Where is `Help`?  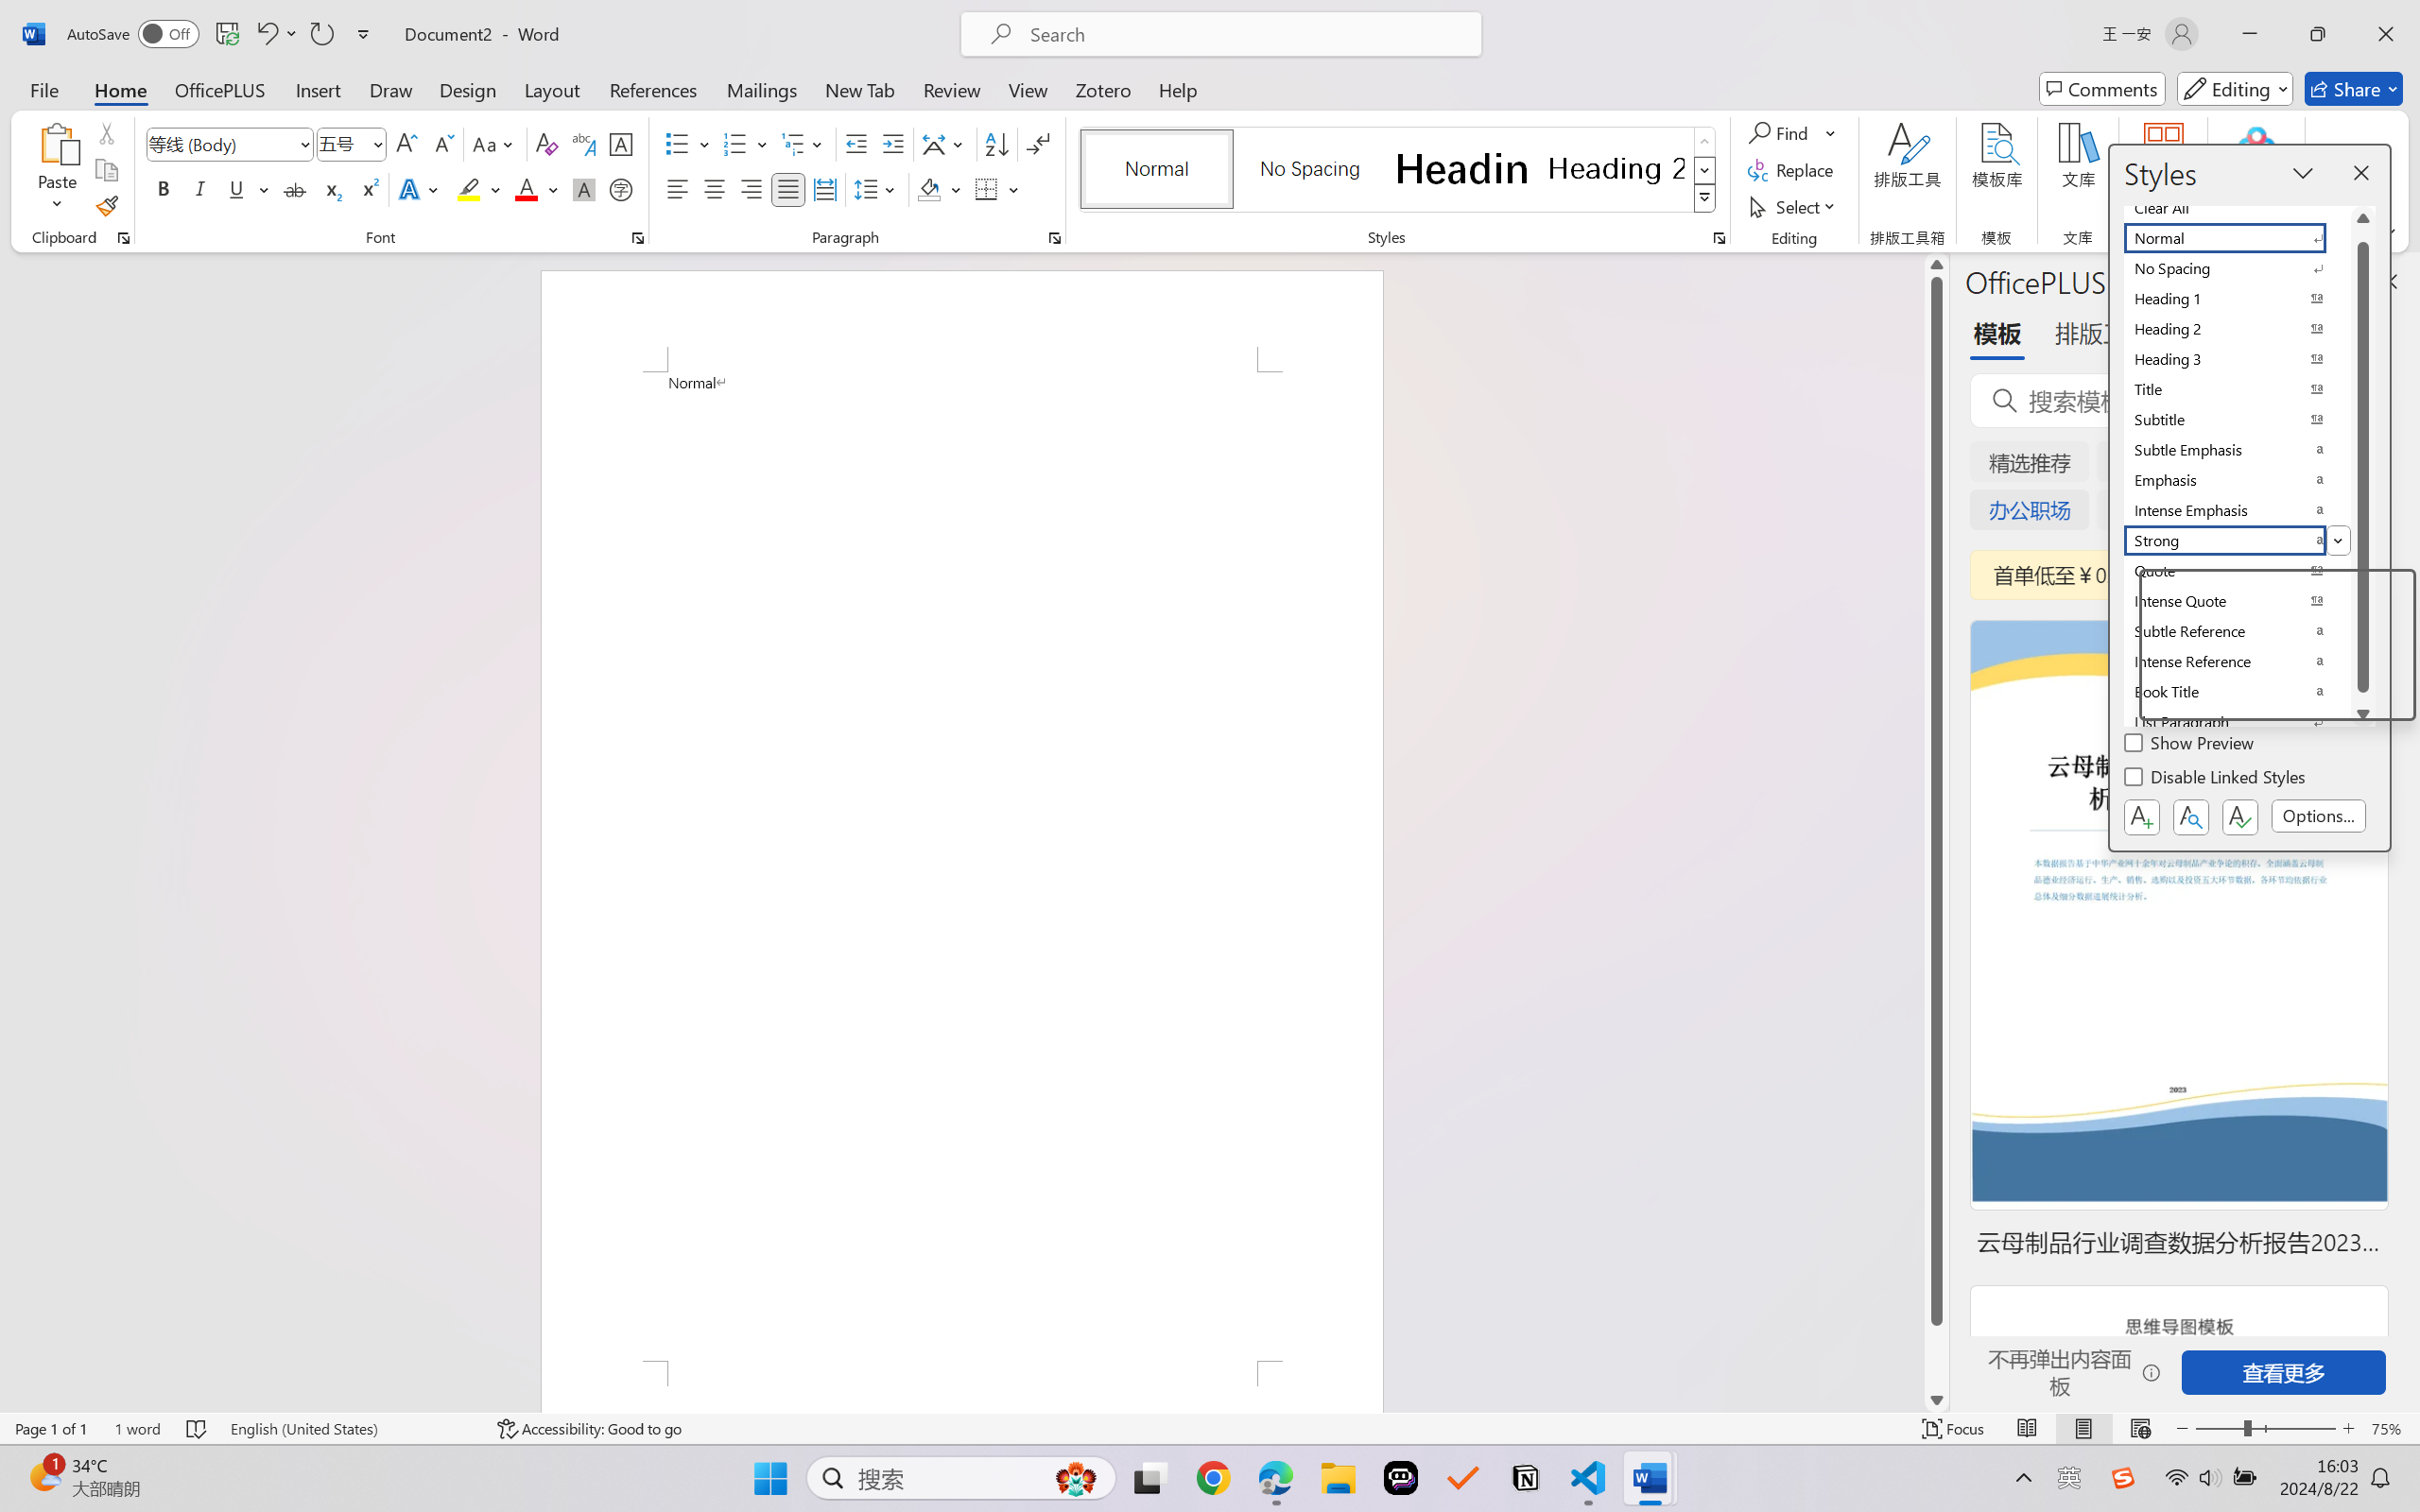
Help is located at coordinates (1177, 89).